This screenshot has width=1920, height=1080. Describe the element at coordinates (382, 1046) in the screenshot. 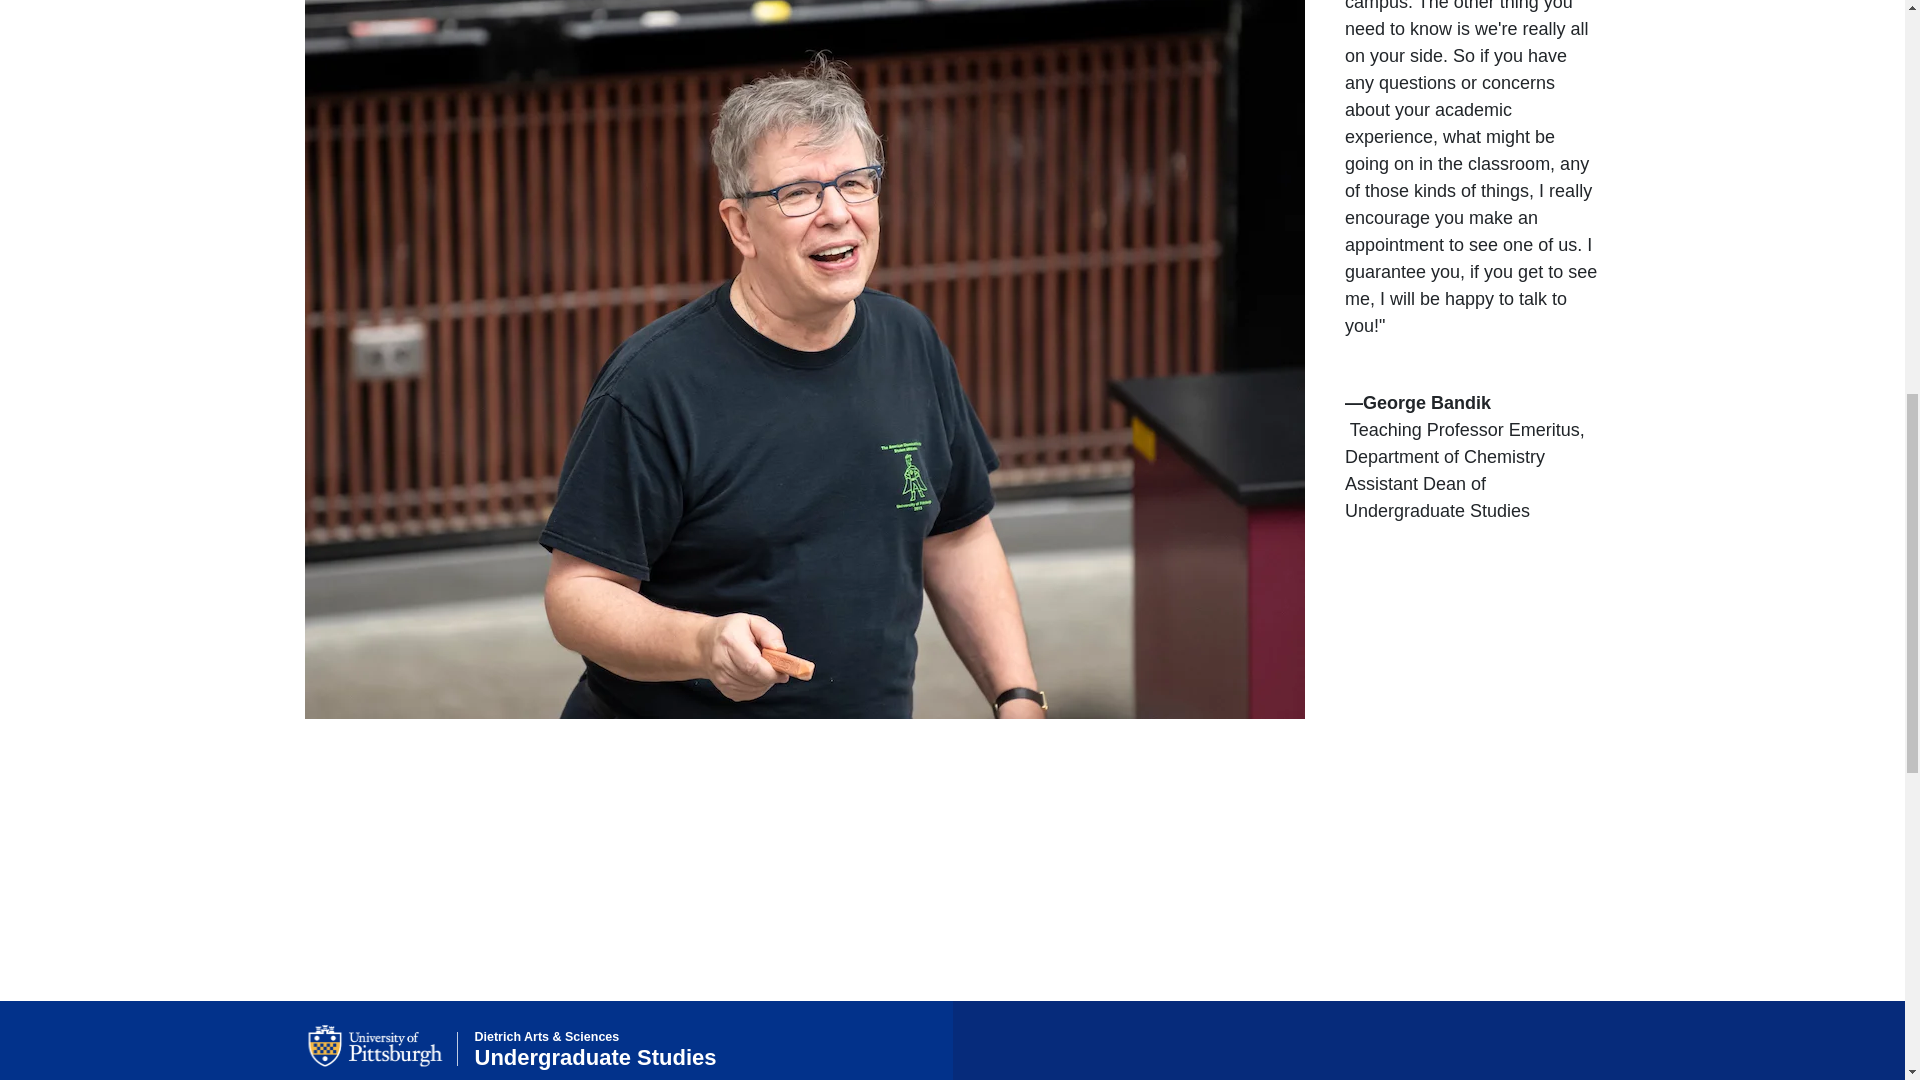

I see `Pitt Home` at that location.